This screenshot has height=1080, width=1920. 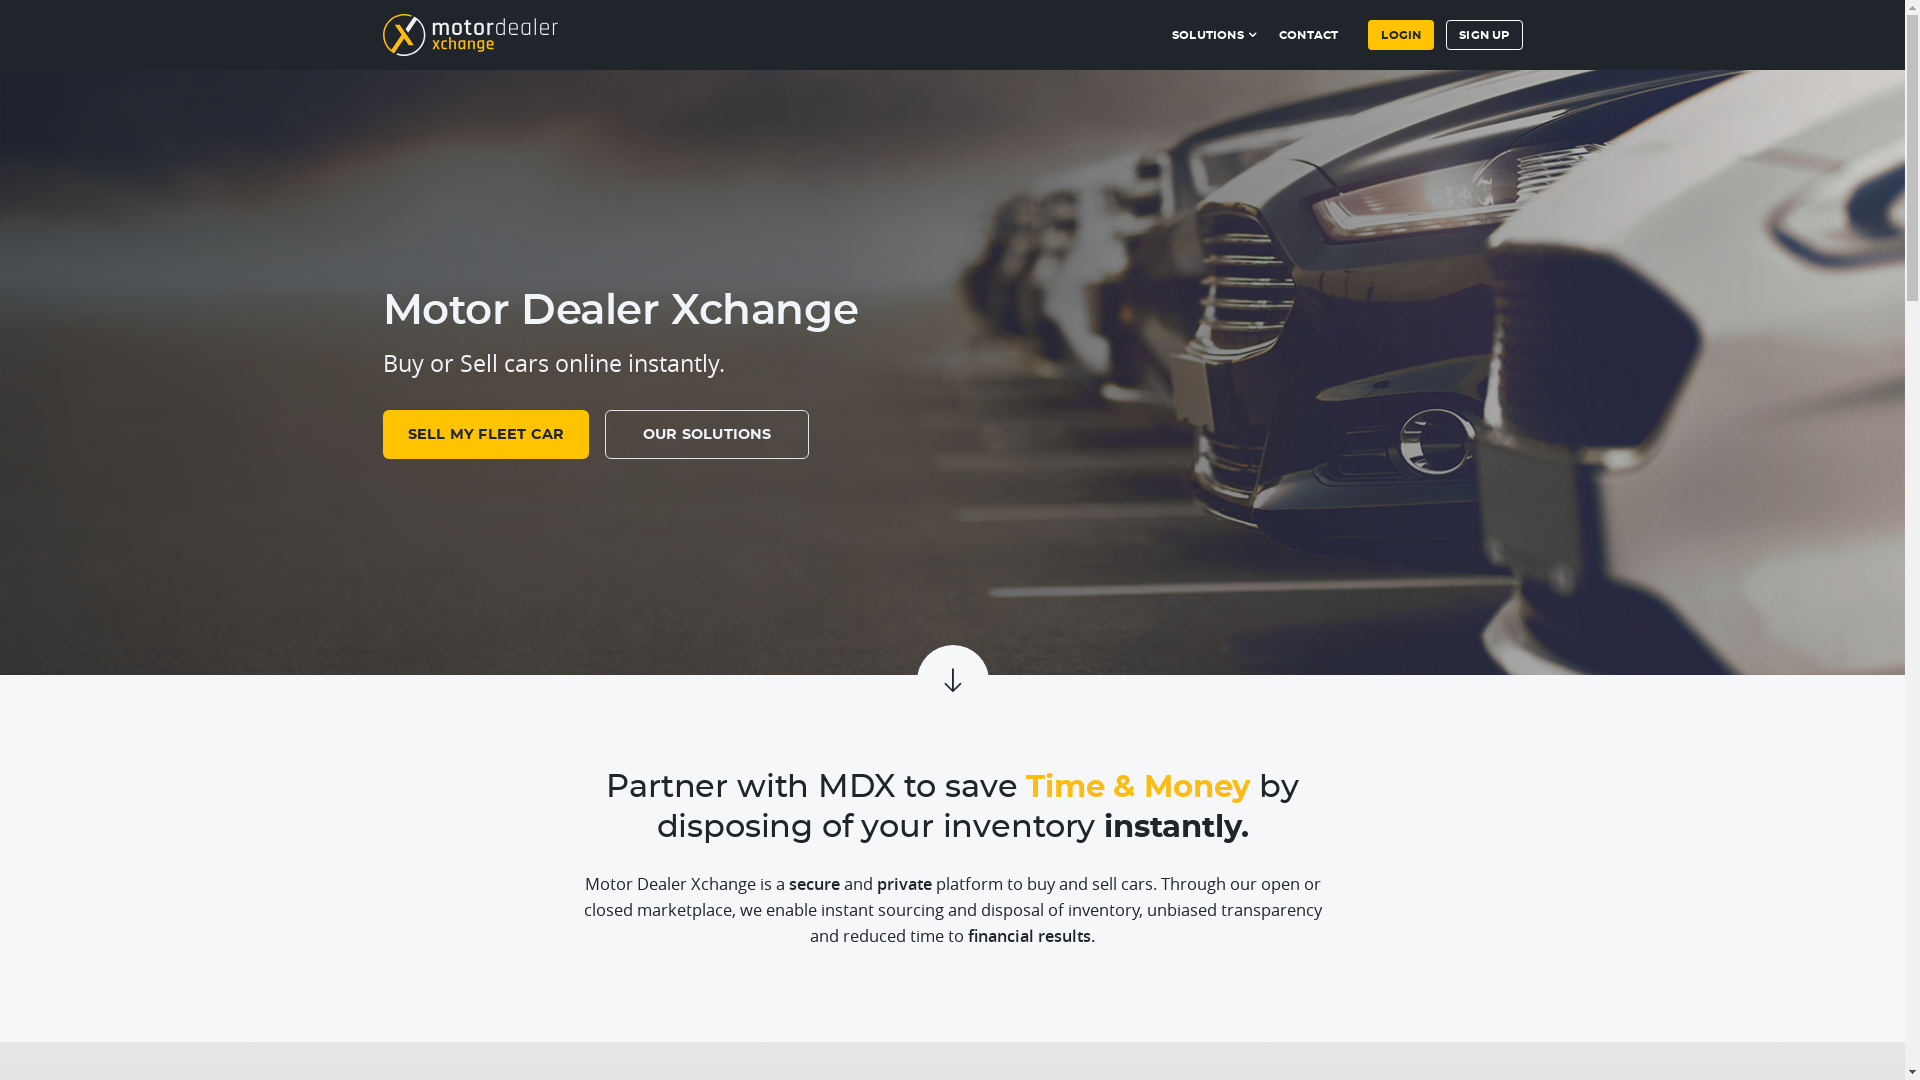 I want to click on SOLUTIONS, so click(x=1216, y=30).